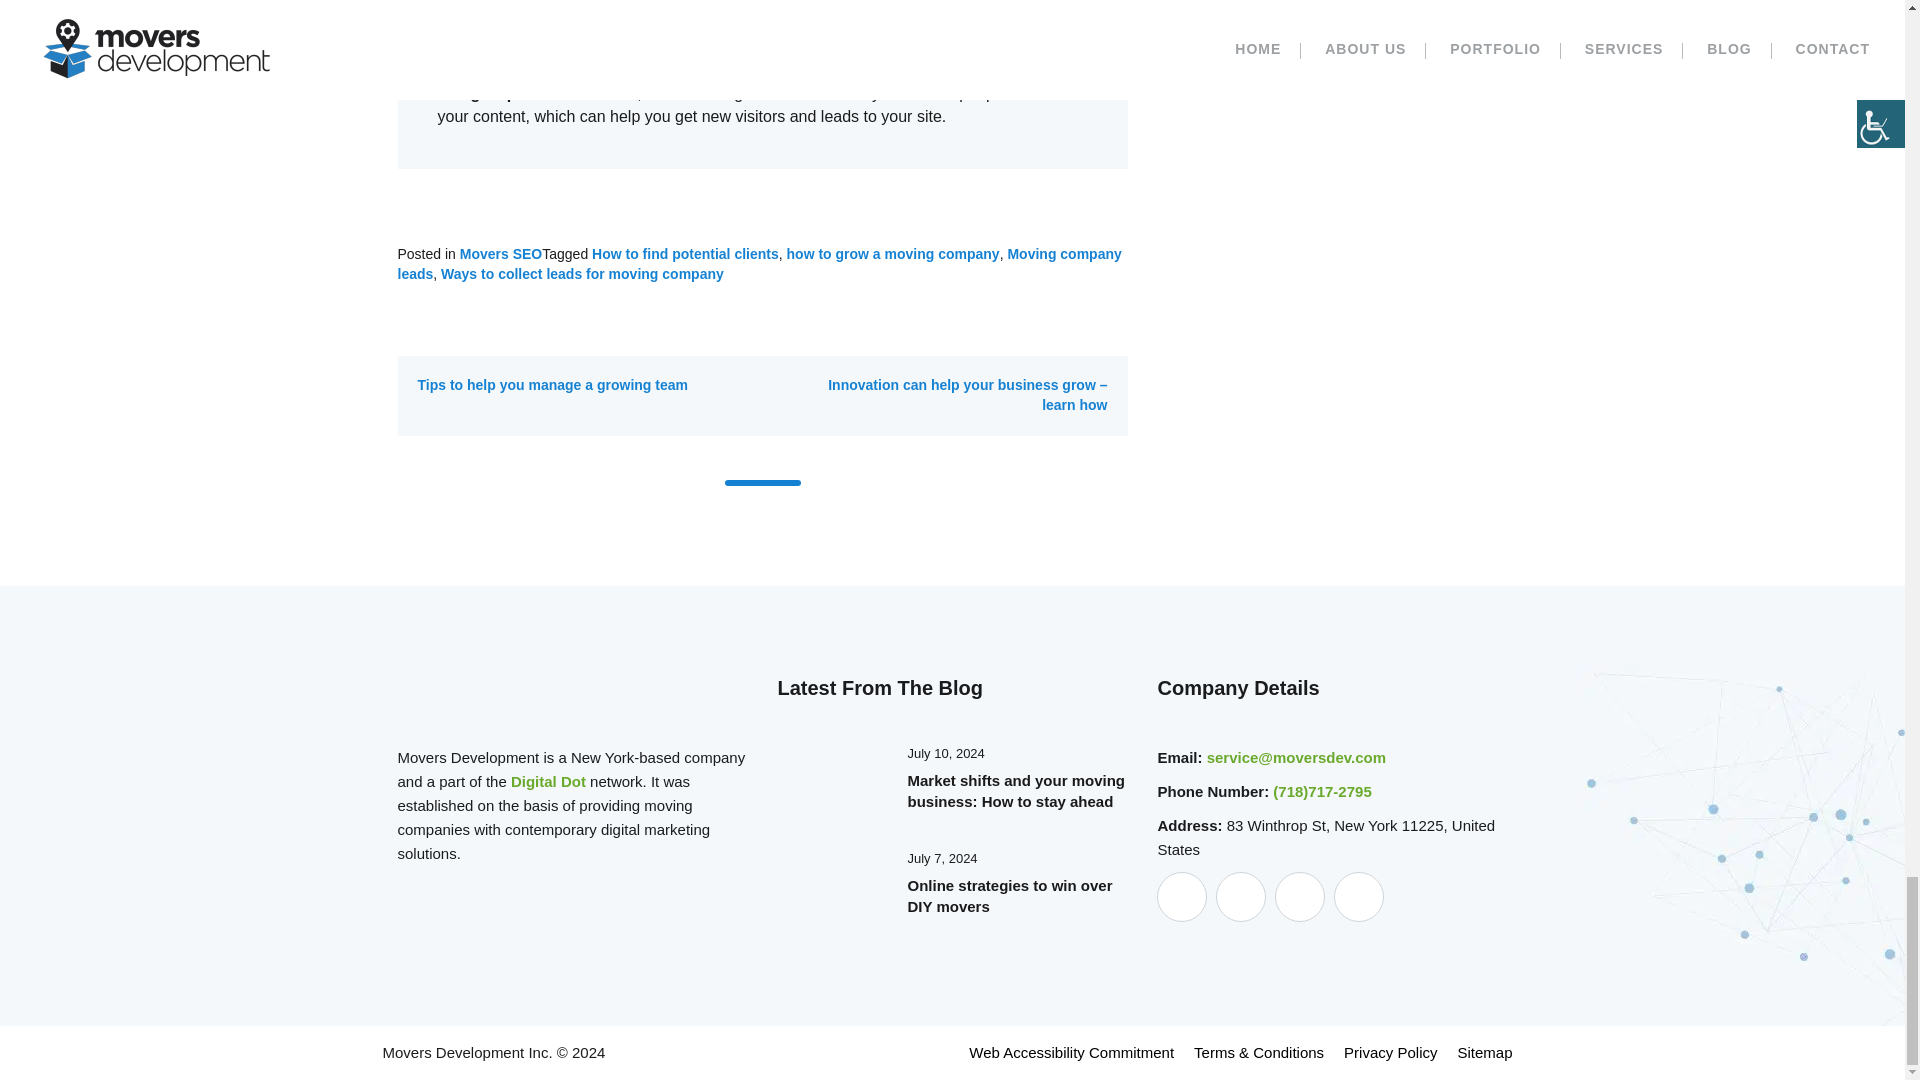 The height and width of the screenshot is (1080, 1920). Describe the element at coordinates (894, 254) in the screenshot. I see `how to grow a moving company` at that location.